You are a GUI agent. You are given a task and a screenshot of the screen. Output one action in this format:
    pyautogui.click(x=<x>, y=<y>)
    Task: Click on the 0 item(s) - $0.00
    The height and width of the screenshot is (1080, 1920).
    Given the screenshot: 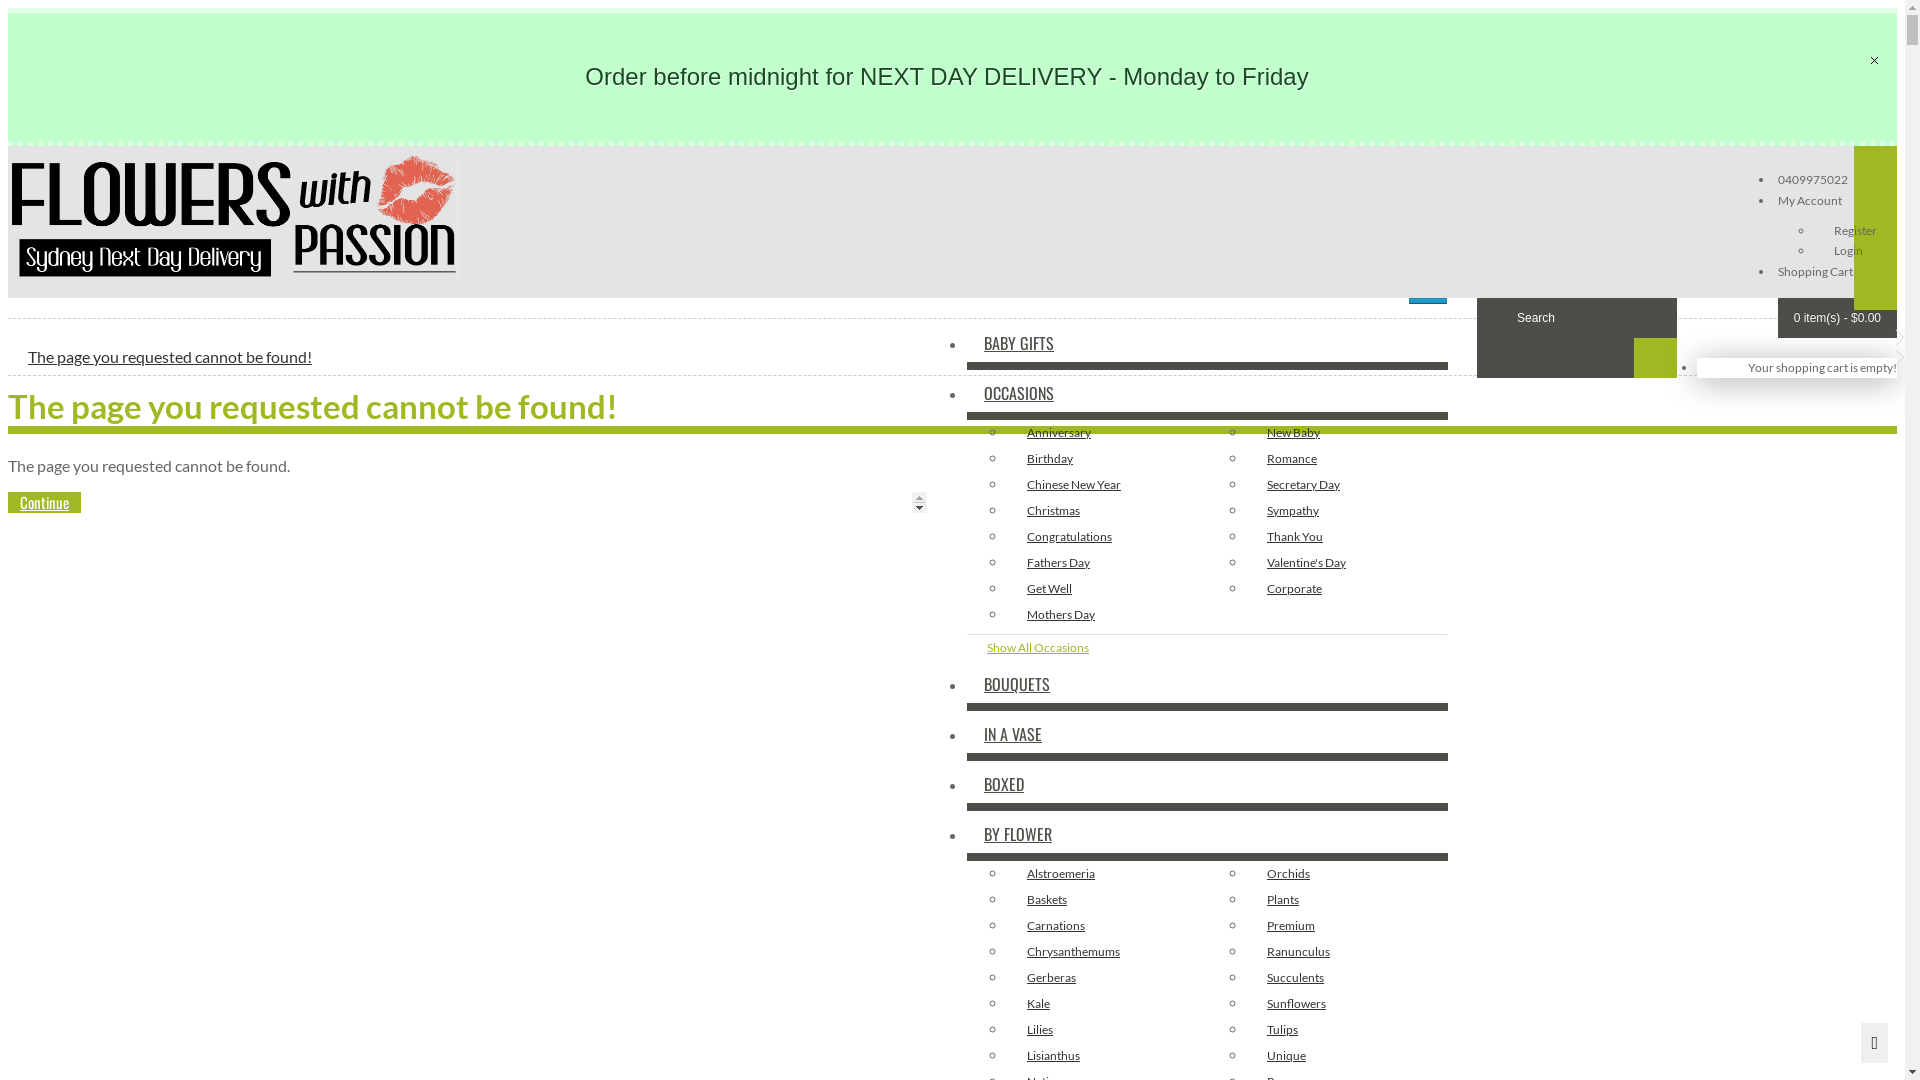 What is the action you would take?
    pyautogui.click(x=1838, y=318)
    